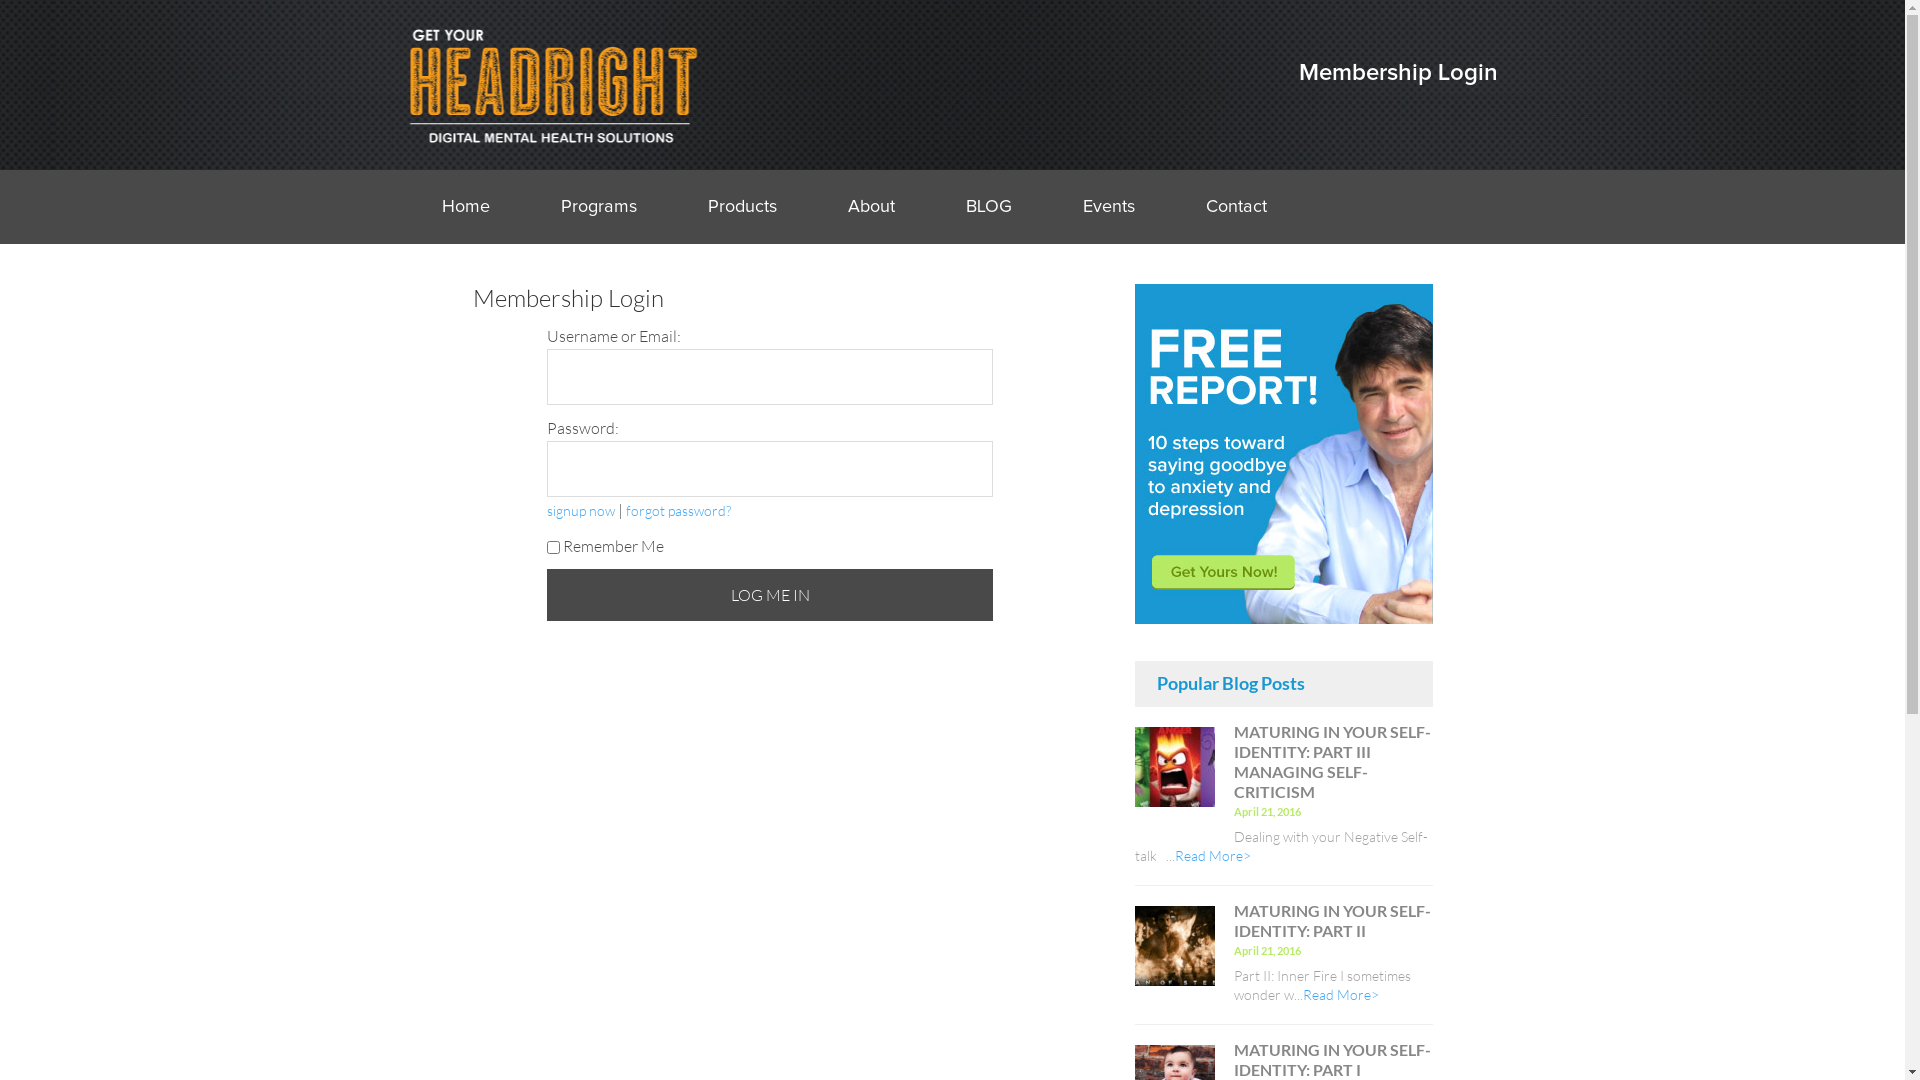  I want to click on Read More>, so click(1340, 994).